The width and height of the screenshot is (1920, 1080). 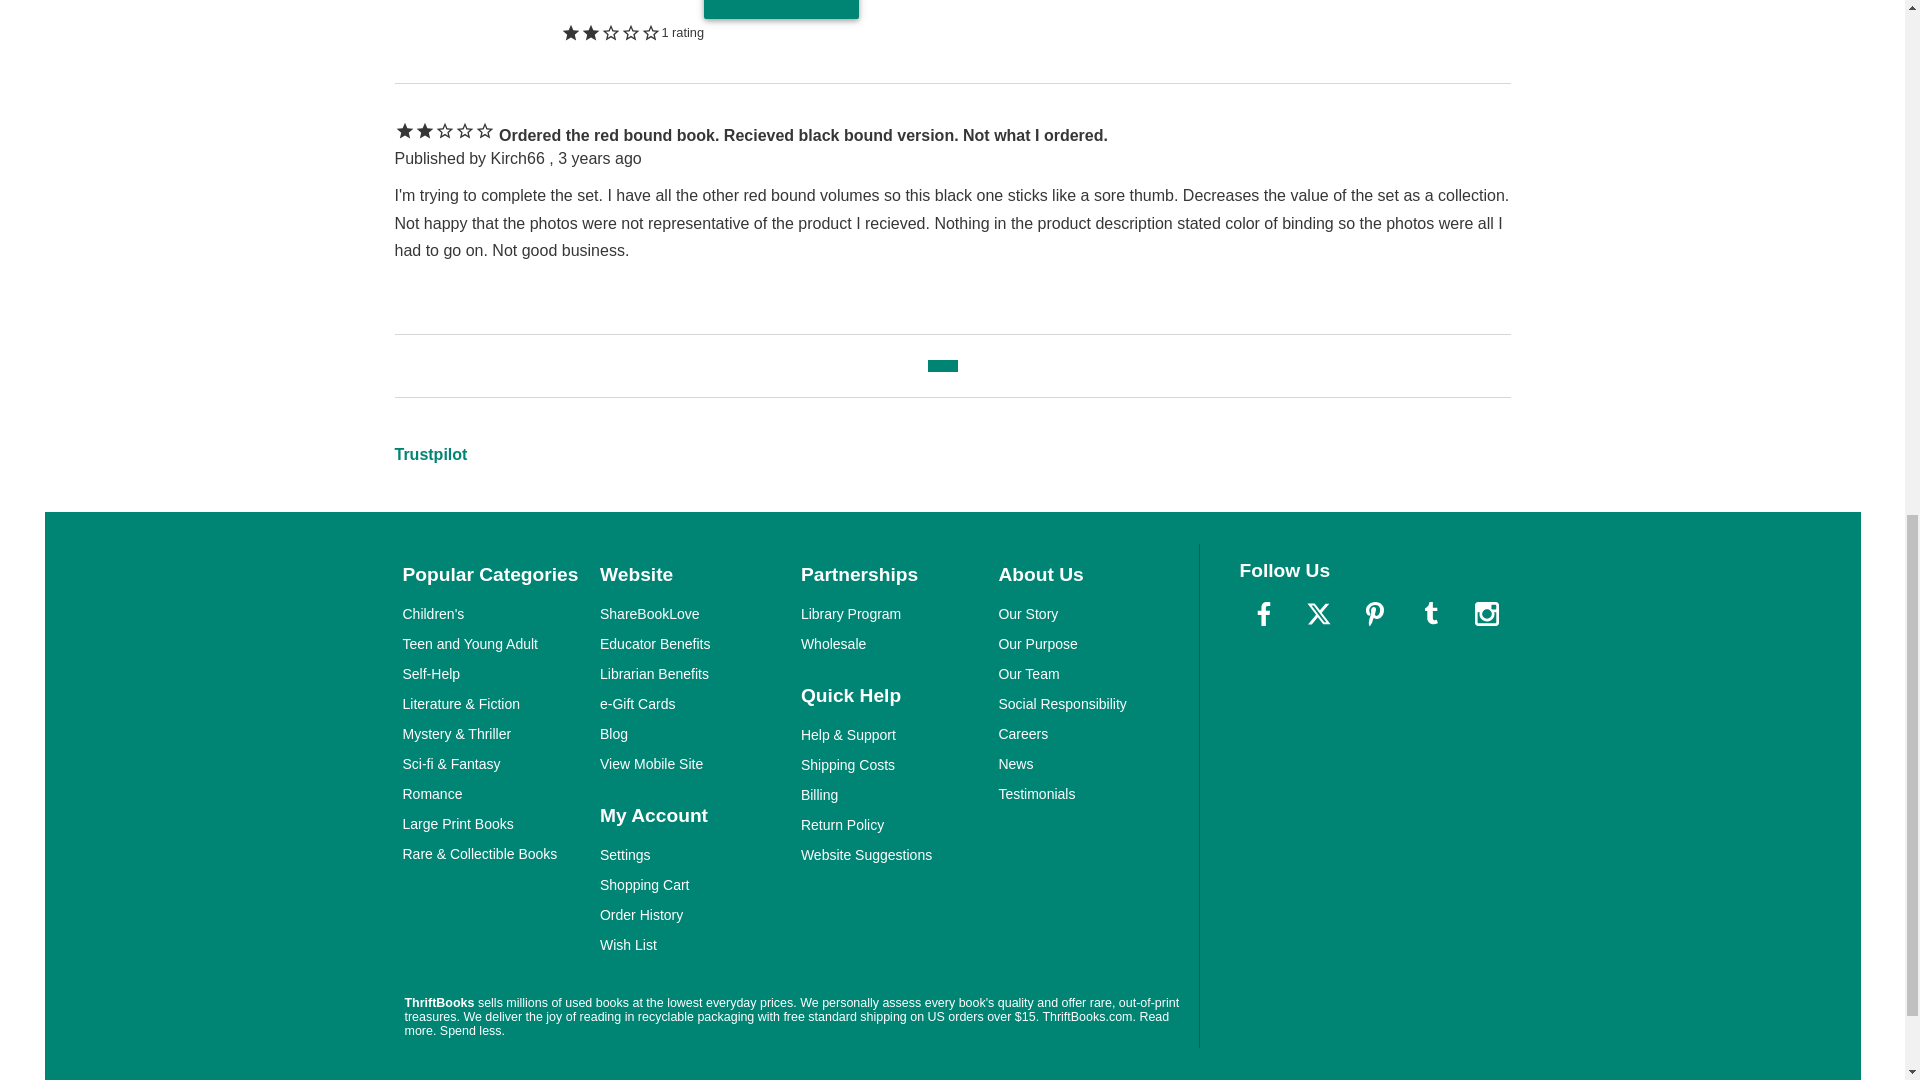 I want to click on Follow us on Instagram, so click(x=1485, y=614).